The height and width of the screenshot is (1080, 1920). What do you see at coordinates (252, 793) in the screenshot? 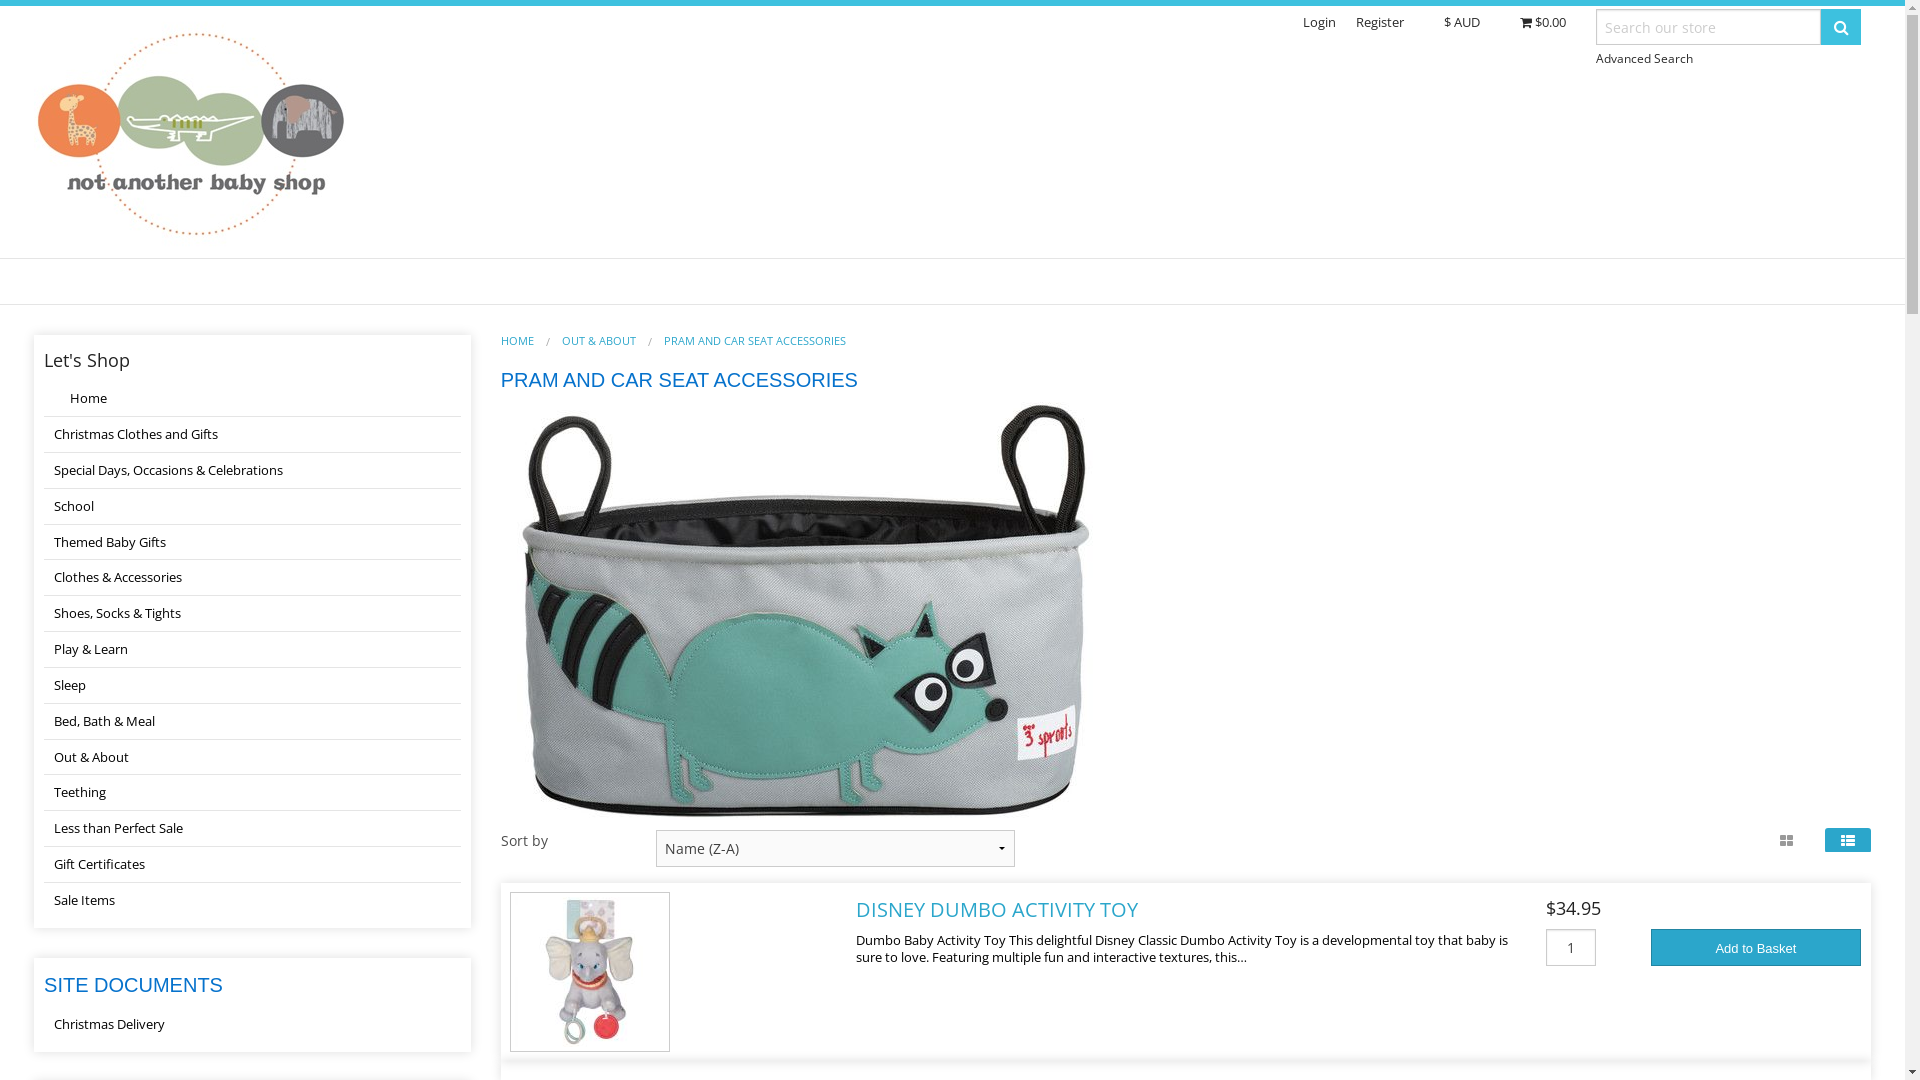
I see `Teething` at bounding box center [252, 793].